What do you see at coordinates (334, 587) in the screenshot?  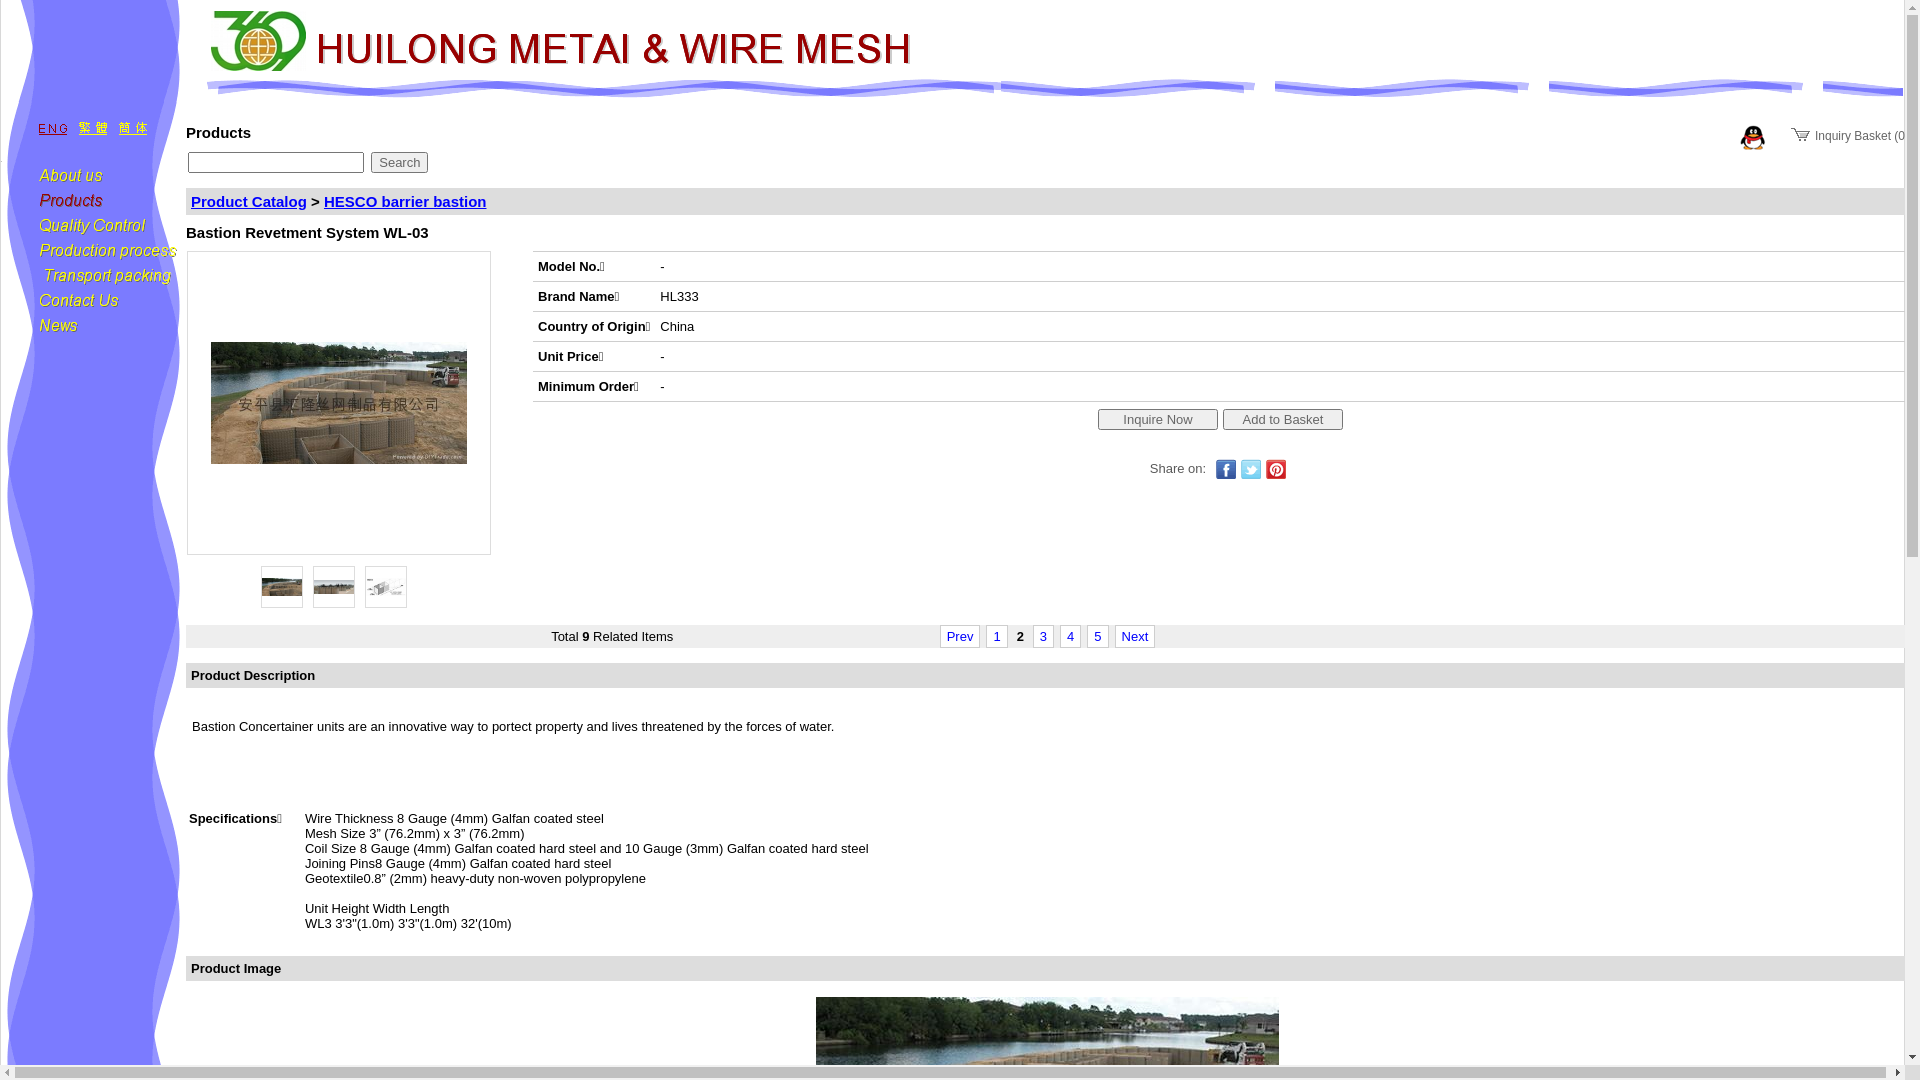 I see `Bastion Revetment System WL-03` at bounding box center [334, 587].